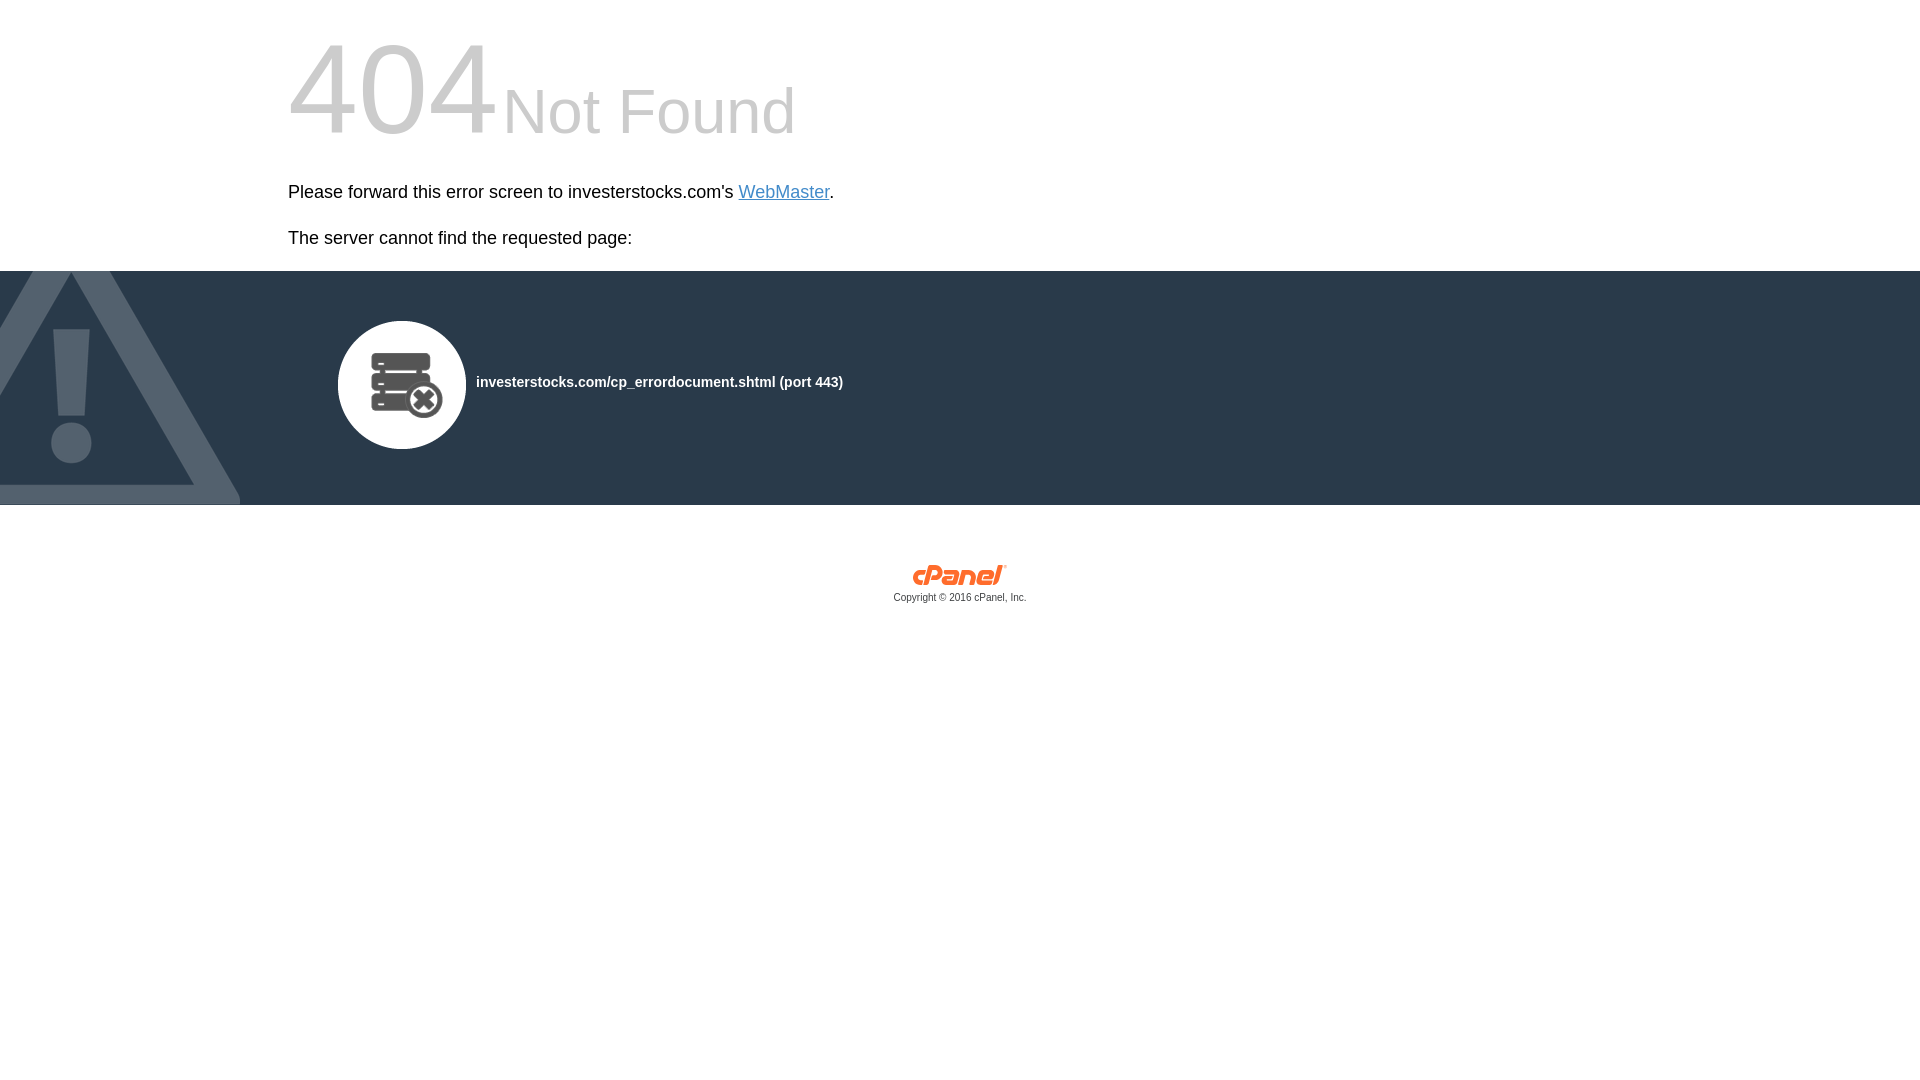 This screenshot has width=1920, height=1080. What do you see at coordinates (960, 588) in the screenshot?
I see `cPanel, Inc.` at bounding box center [960, 588].